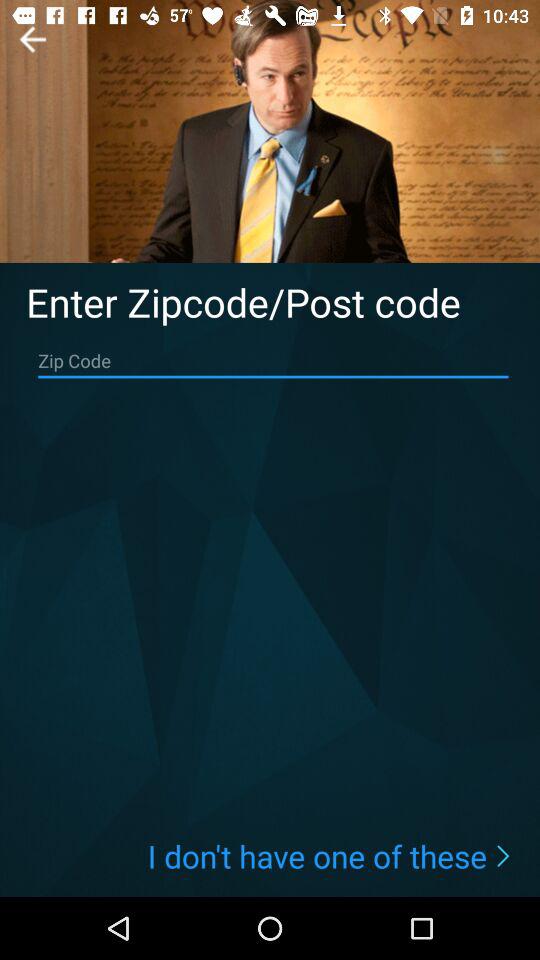  I want to click on fill in with zip code, so click(273, 361).